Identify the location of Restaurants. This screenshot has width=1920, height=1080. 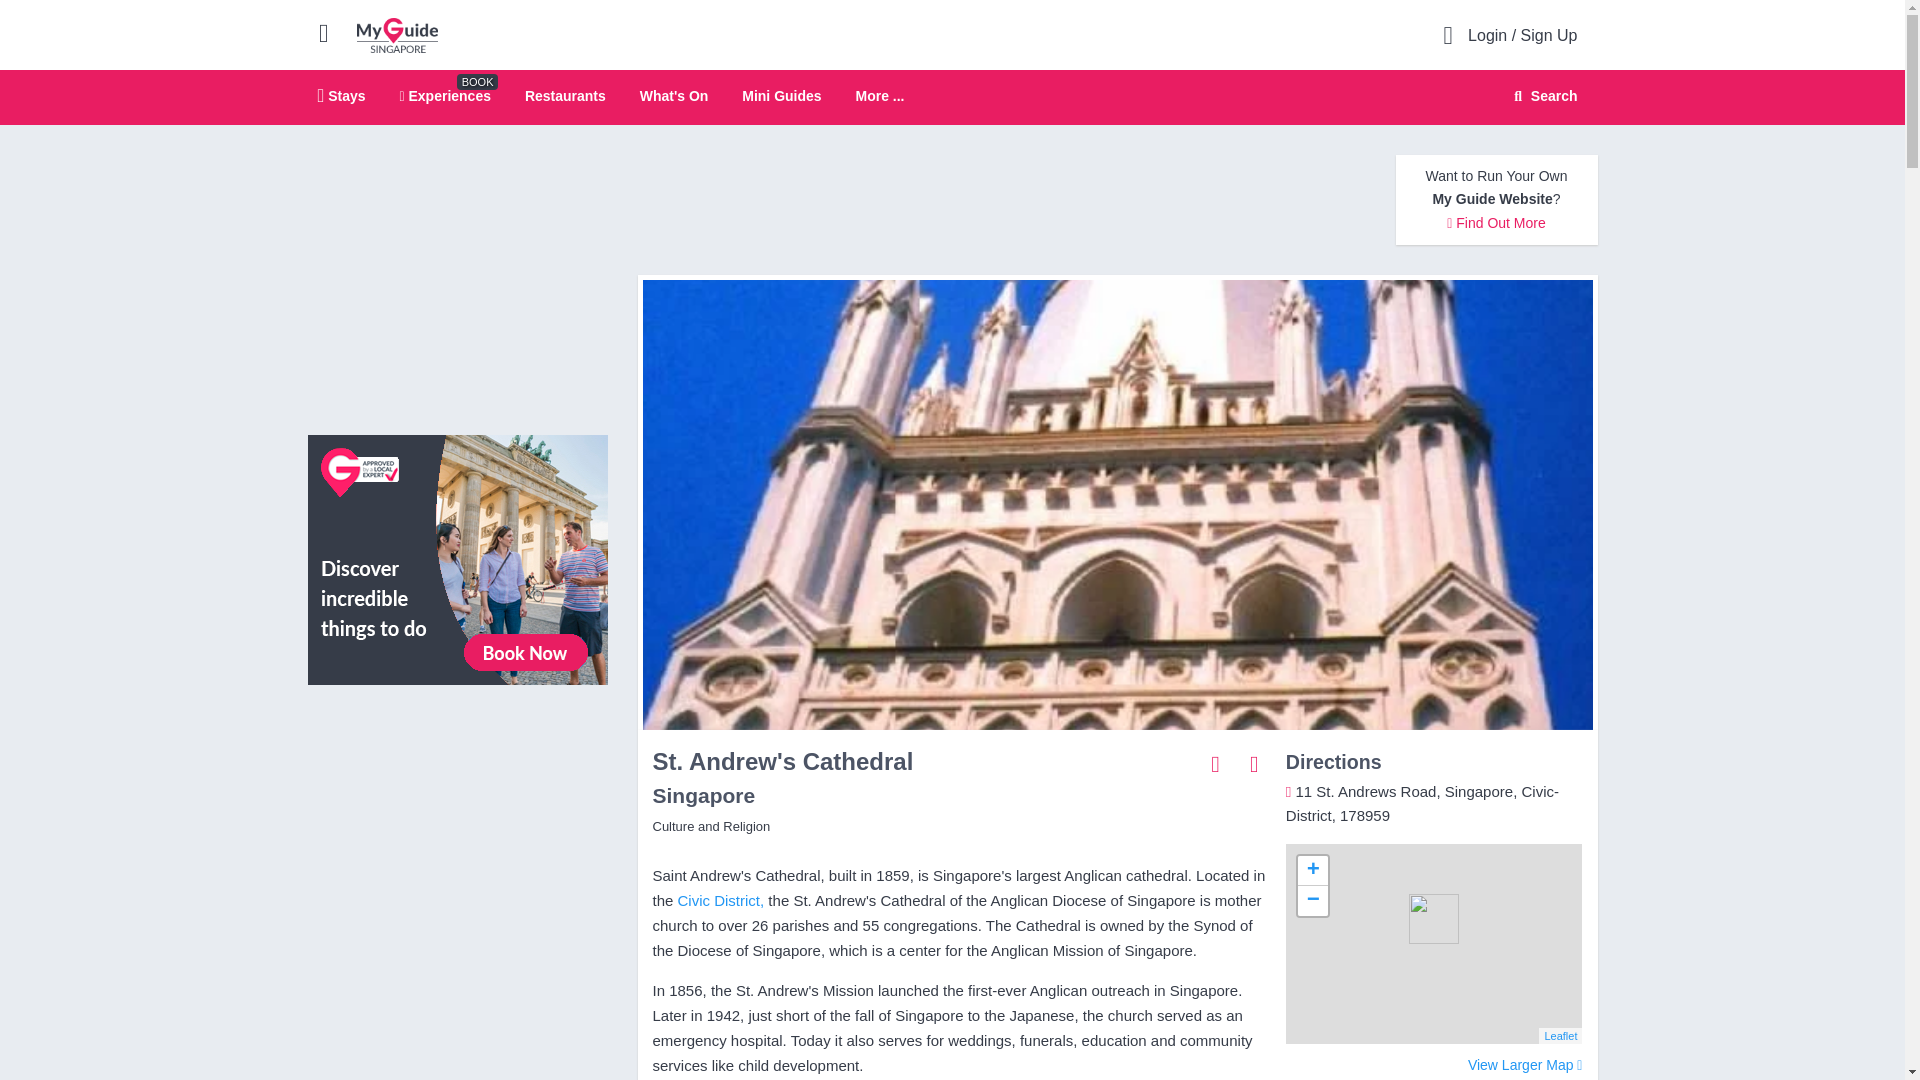
(565, 95).